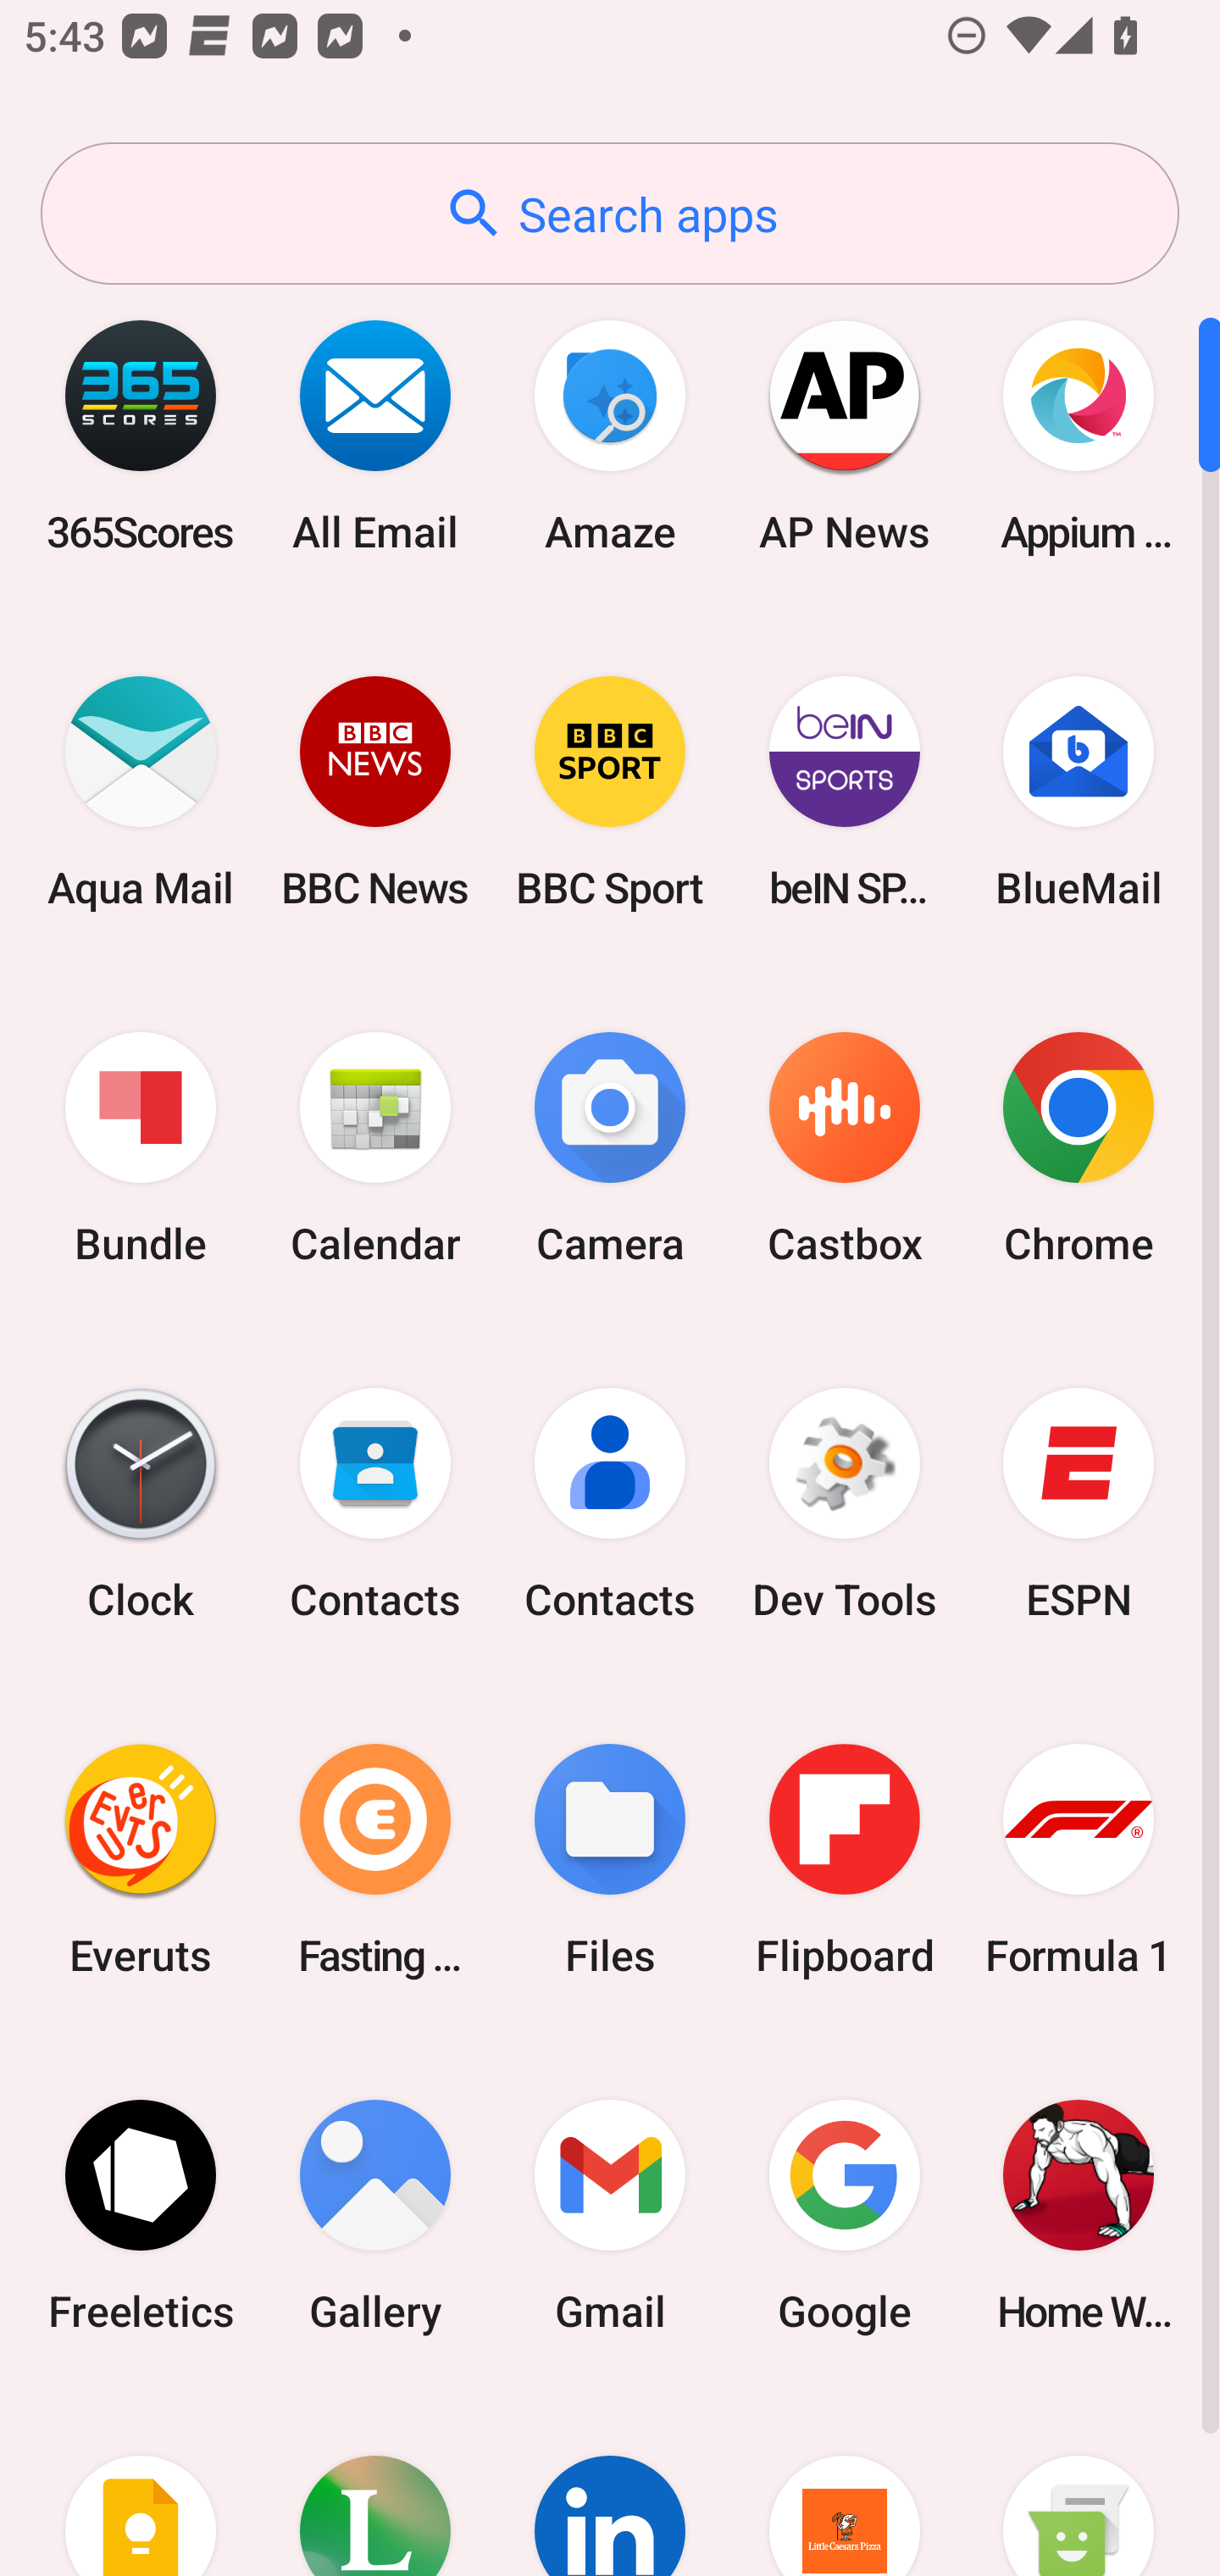  I want to click on LinkedIn, so click(610, 2484).